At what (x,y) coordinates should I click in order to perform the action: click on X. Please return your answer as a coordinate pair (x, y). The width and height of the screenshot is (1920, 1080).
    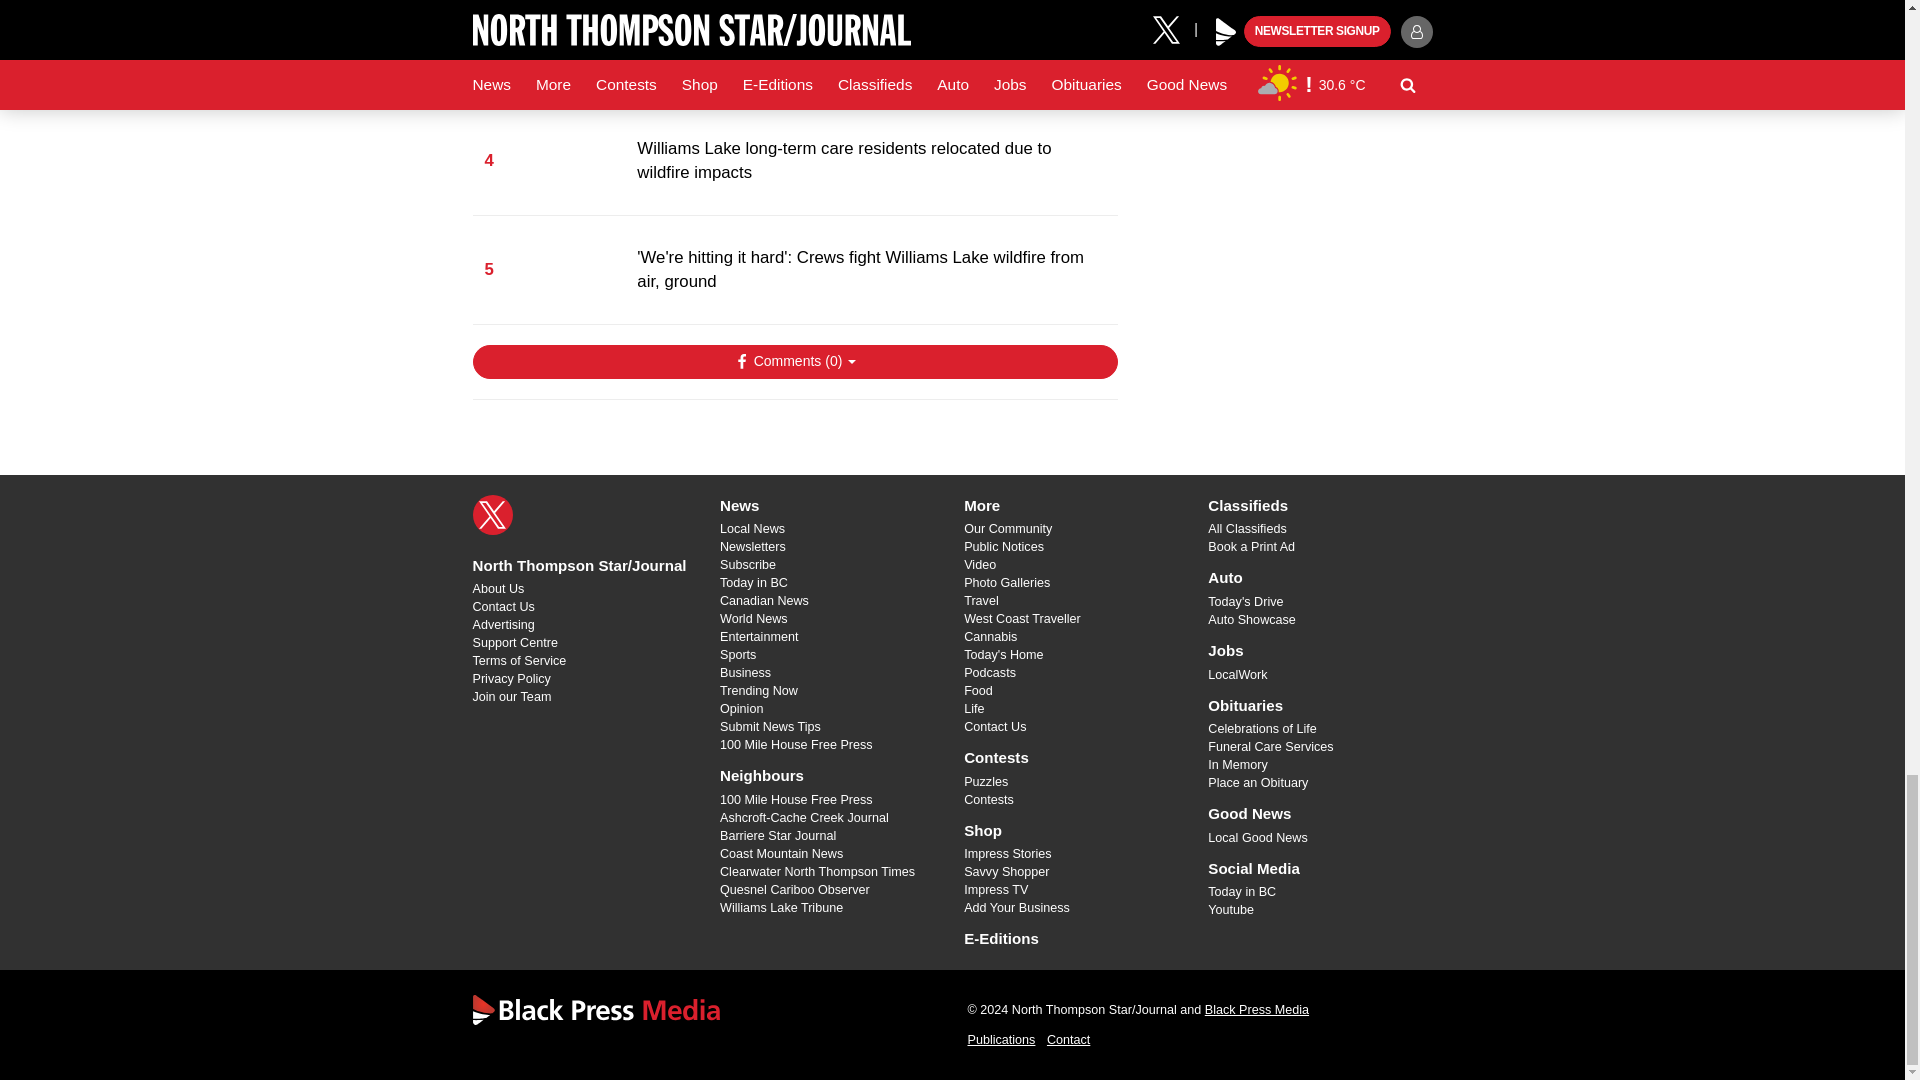
    Looking at the image, I should click on (492, 514).